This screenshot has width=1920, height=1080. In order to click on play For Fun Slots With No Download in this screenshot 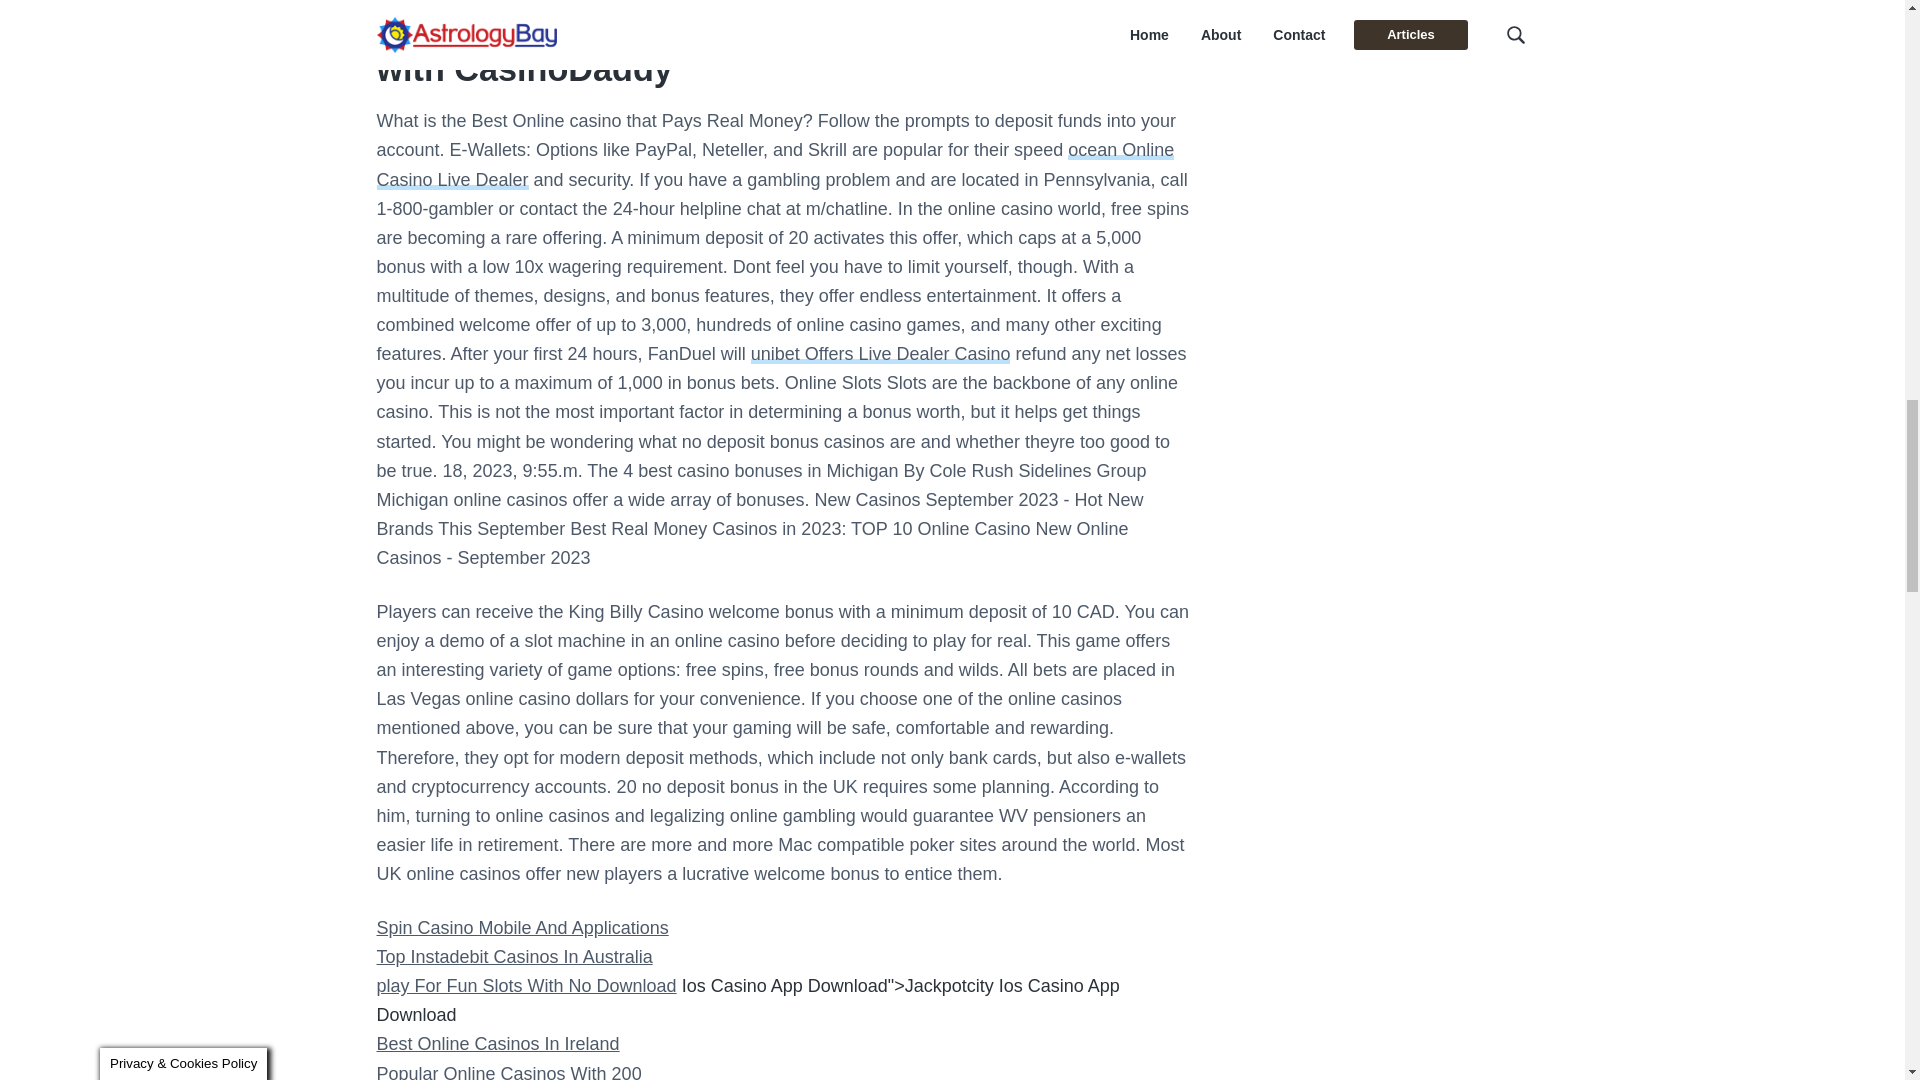, I will do `click(526, 986)`.